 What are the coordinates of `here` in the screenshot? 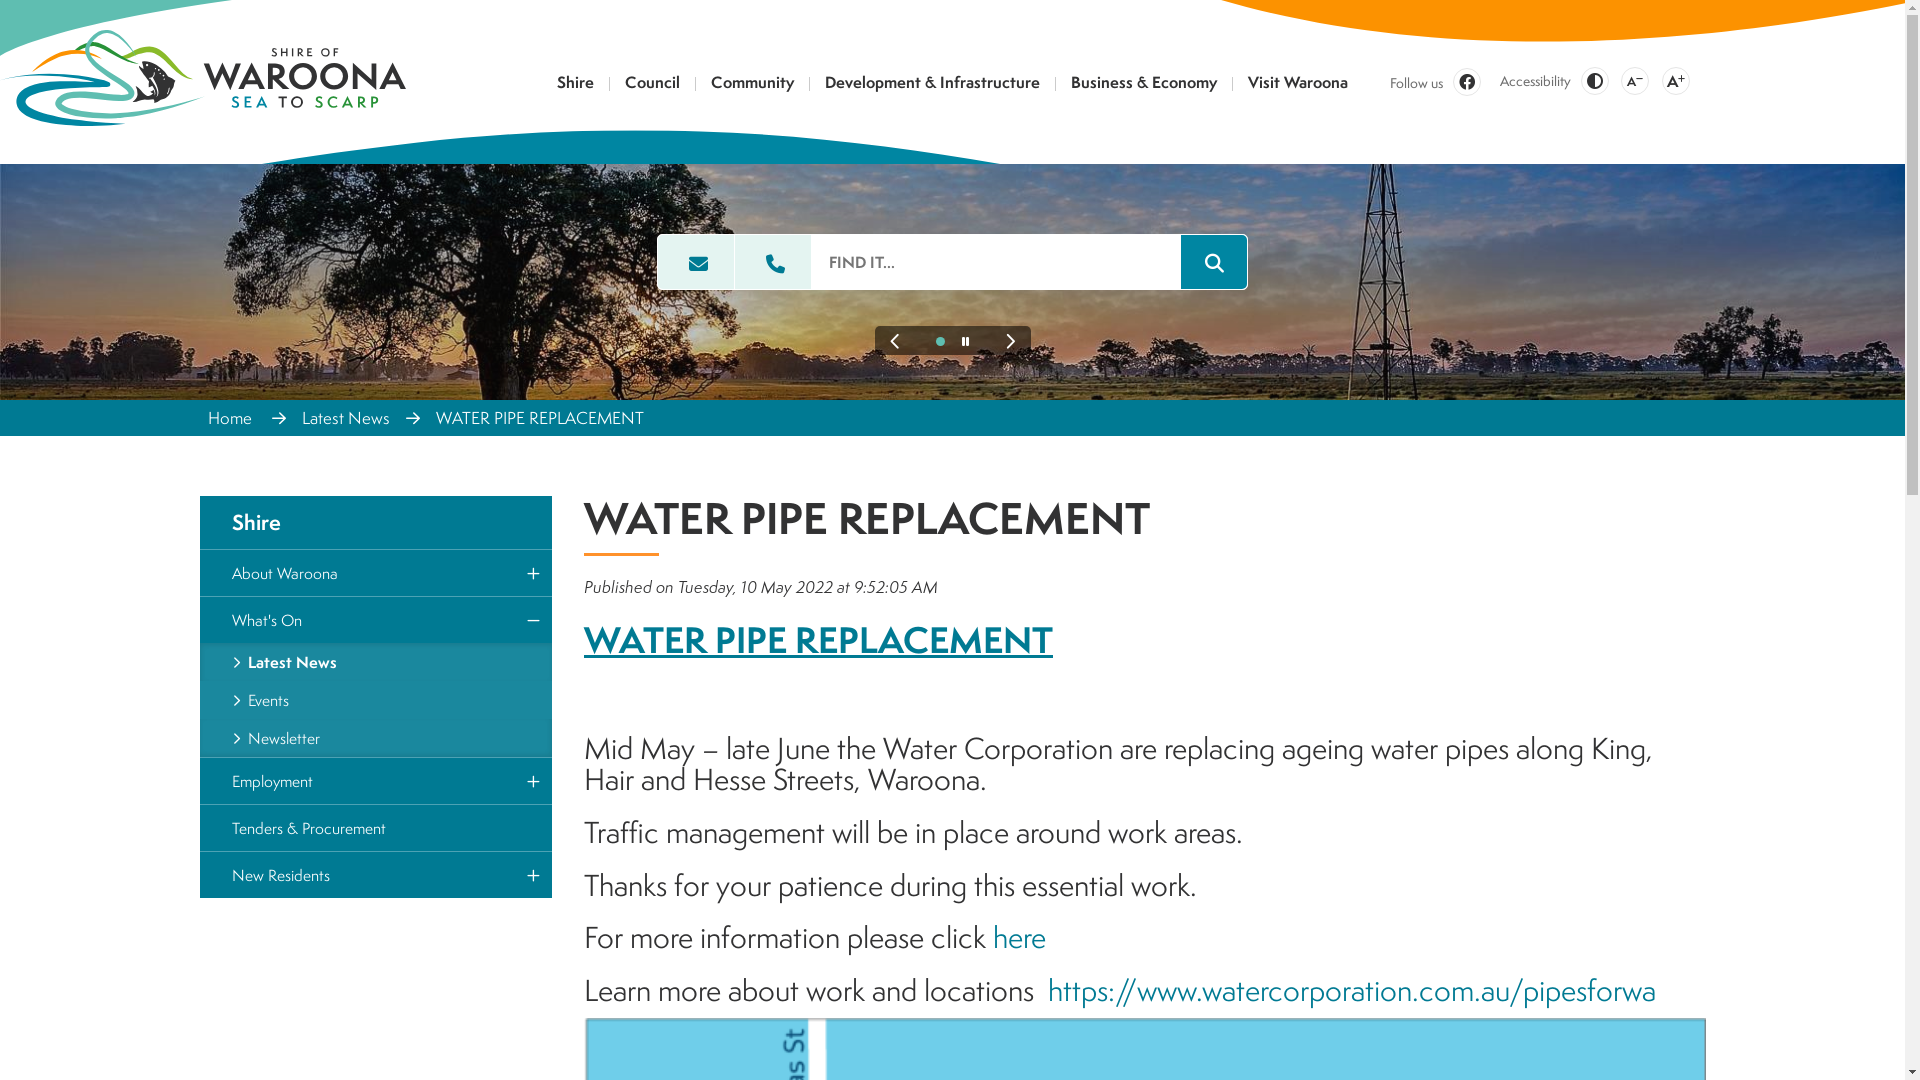 It's located at (1020, 938).